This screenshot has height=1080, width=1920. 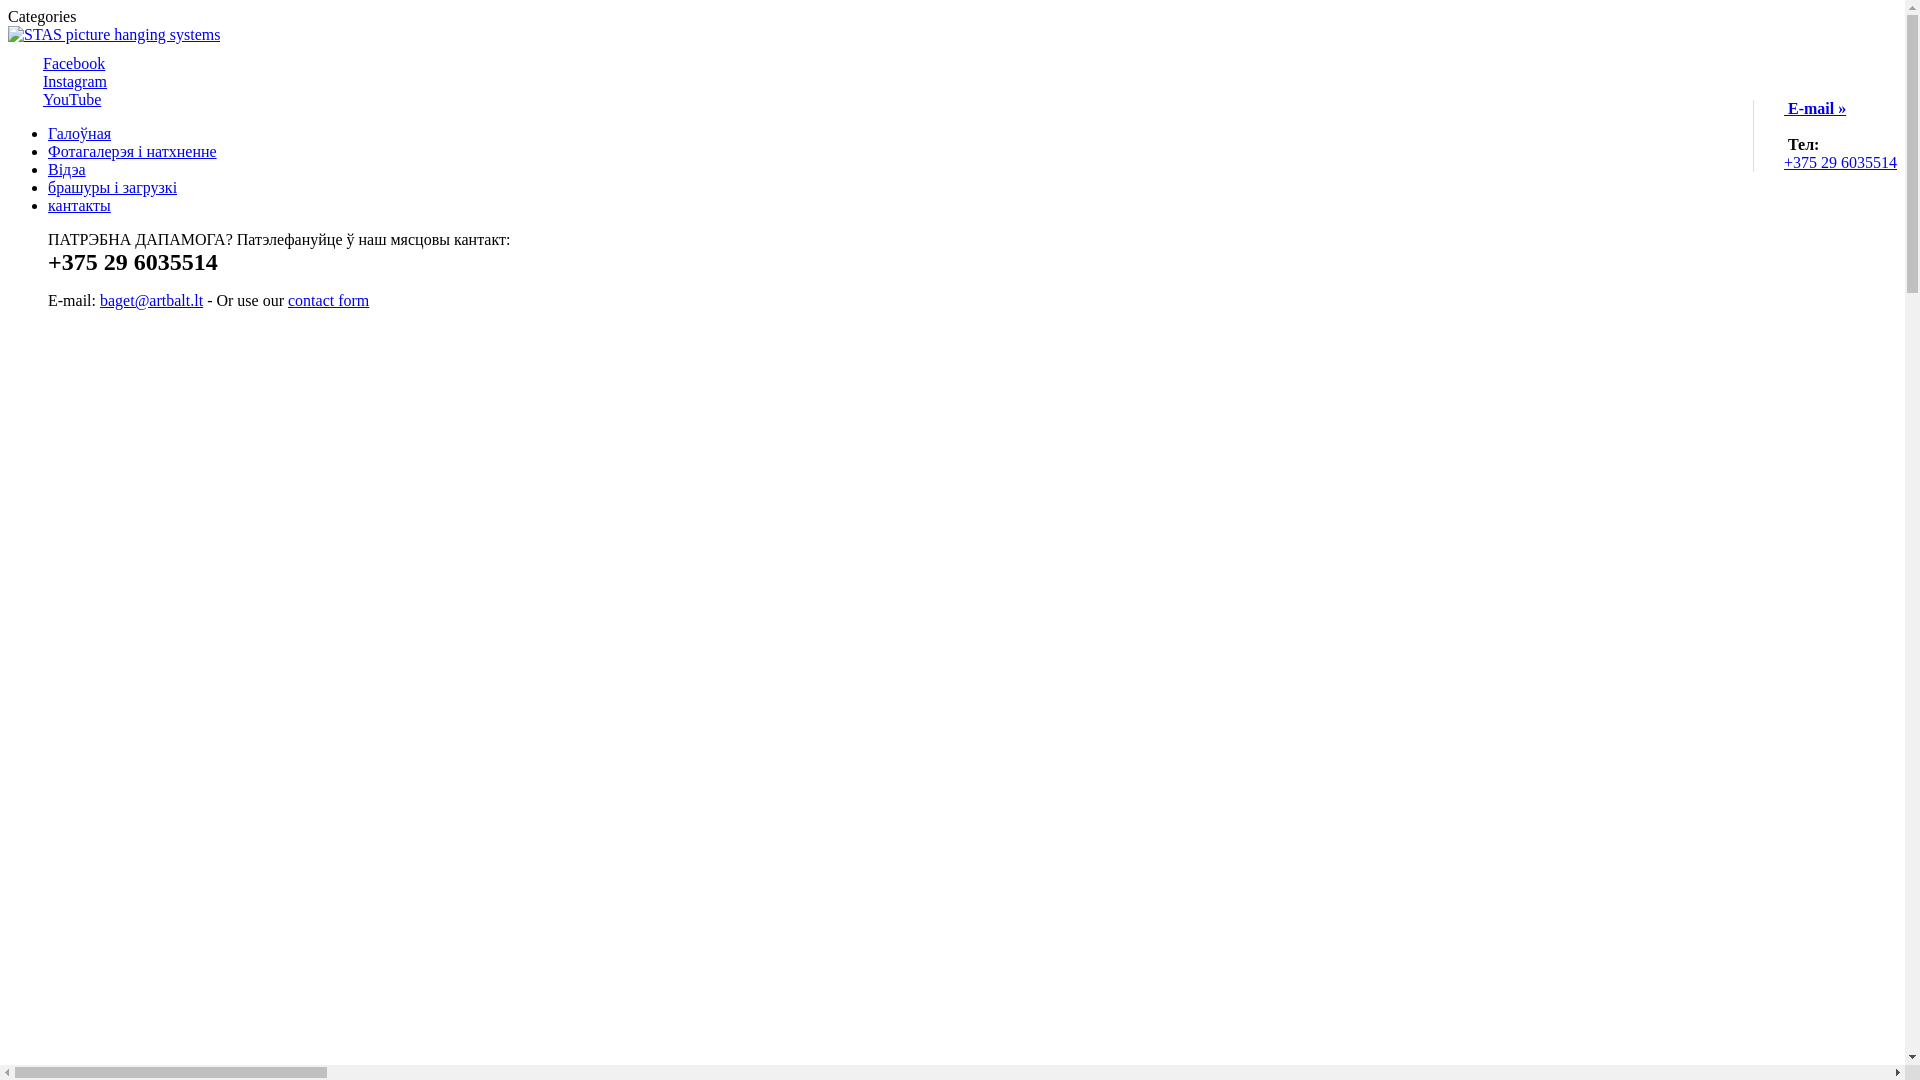 I want to click on Instagram, so click(x=75, y=82).